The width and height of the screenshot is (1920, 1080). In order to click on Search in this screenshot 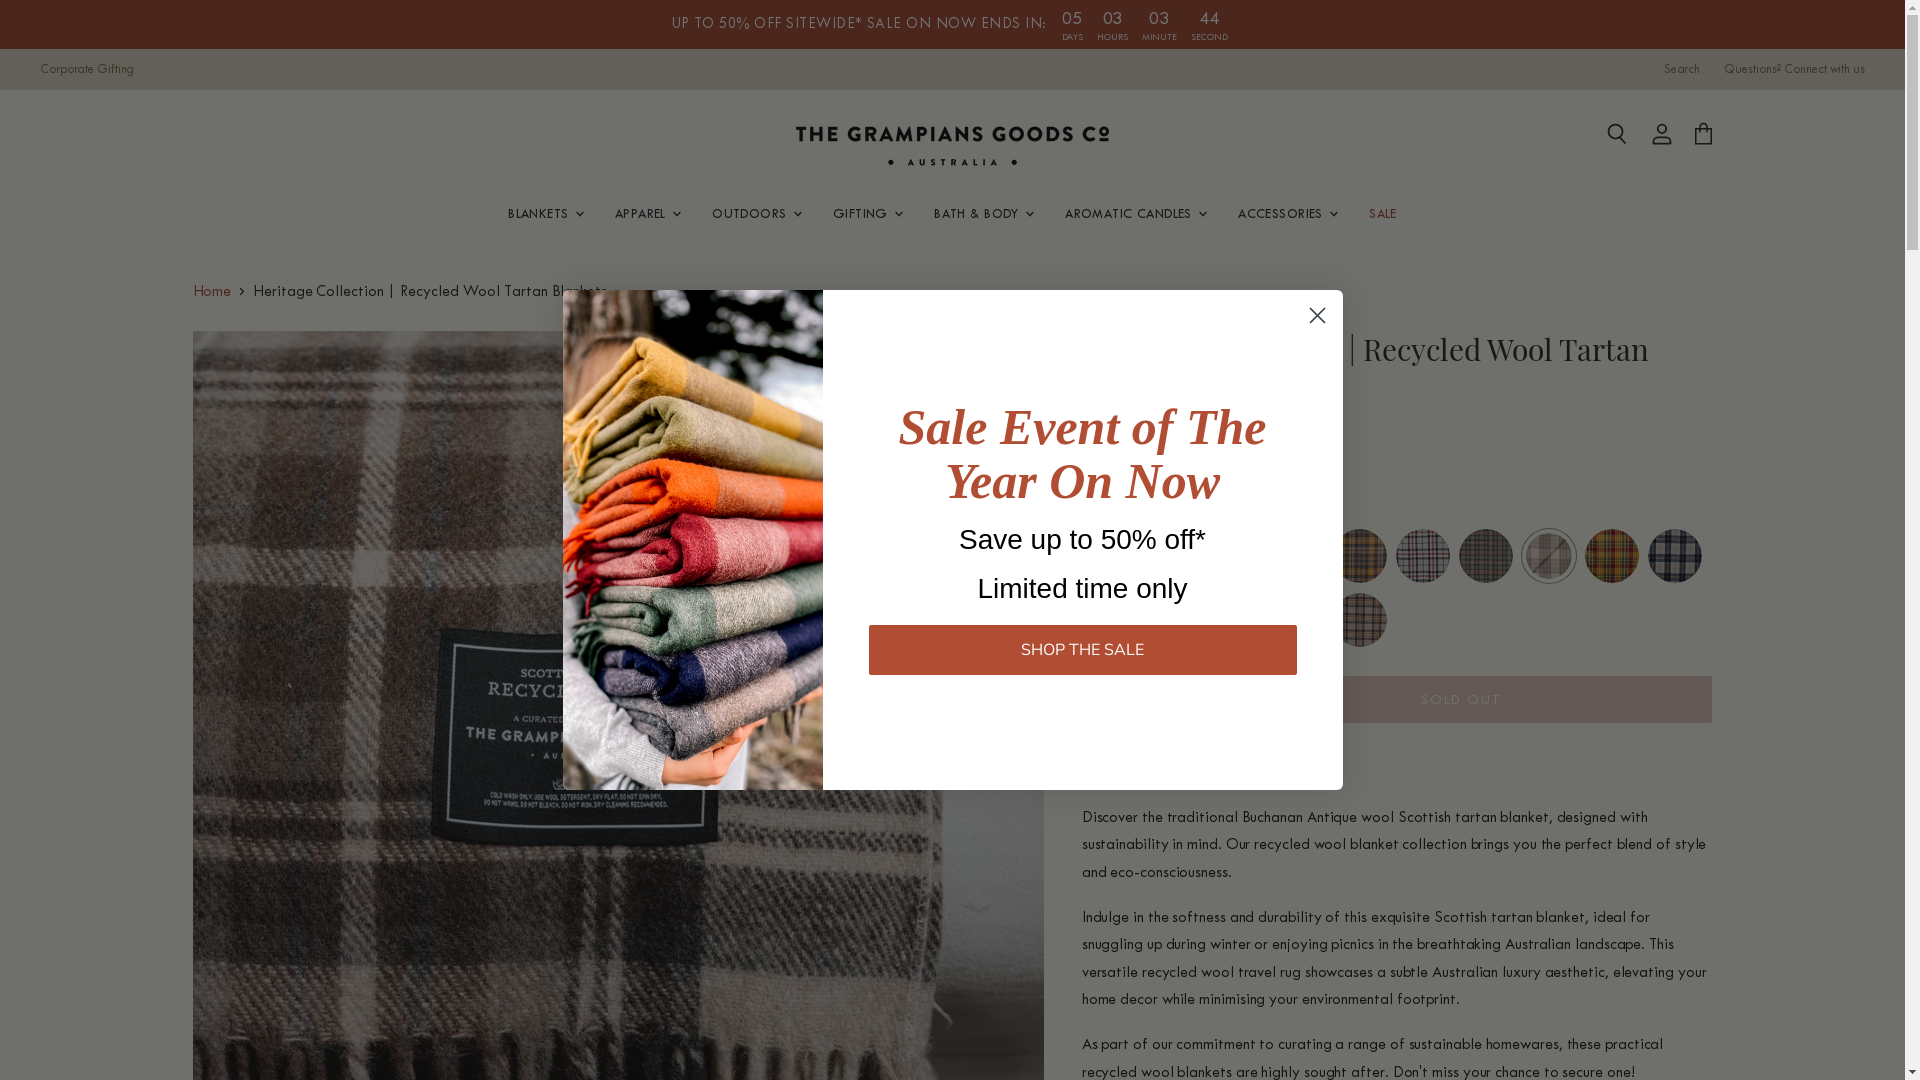, I will do `click(1616, 135)`.